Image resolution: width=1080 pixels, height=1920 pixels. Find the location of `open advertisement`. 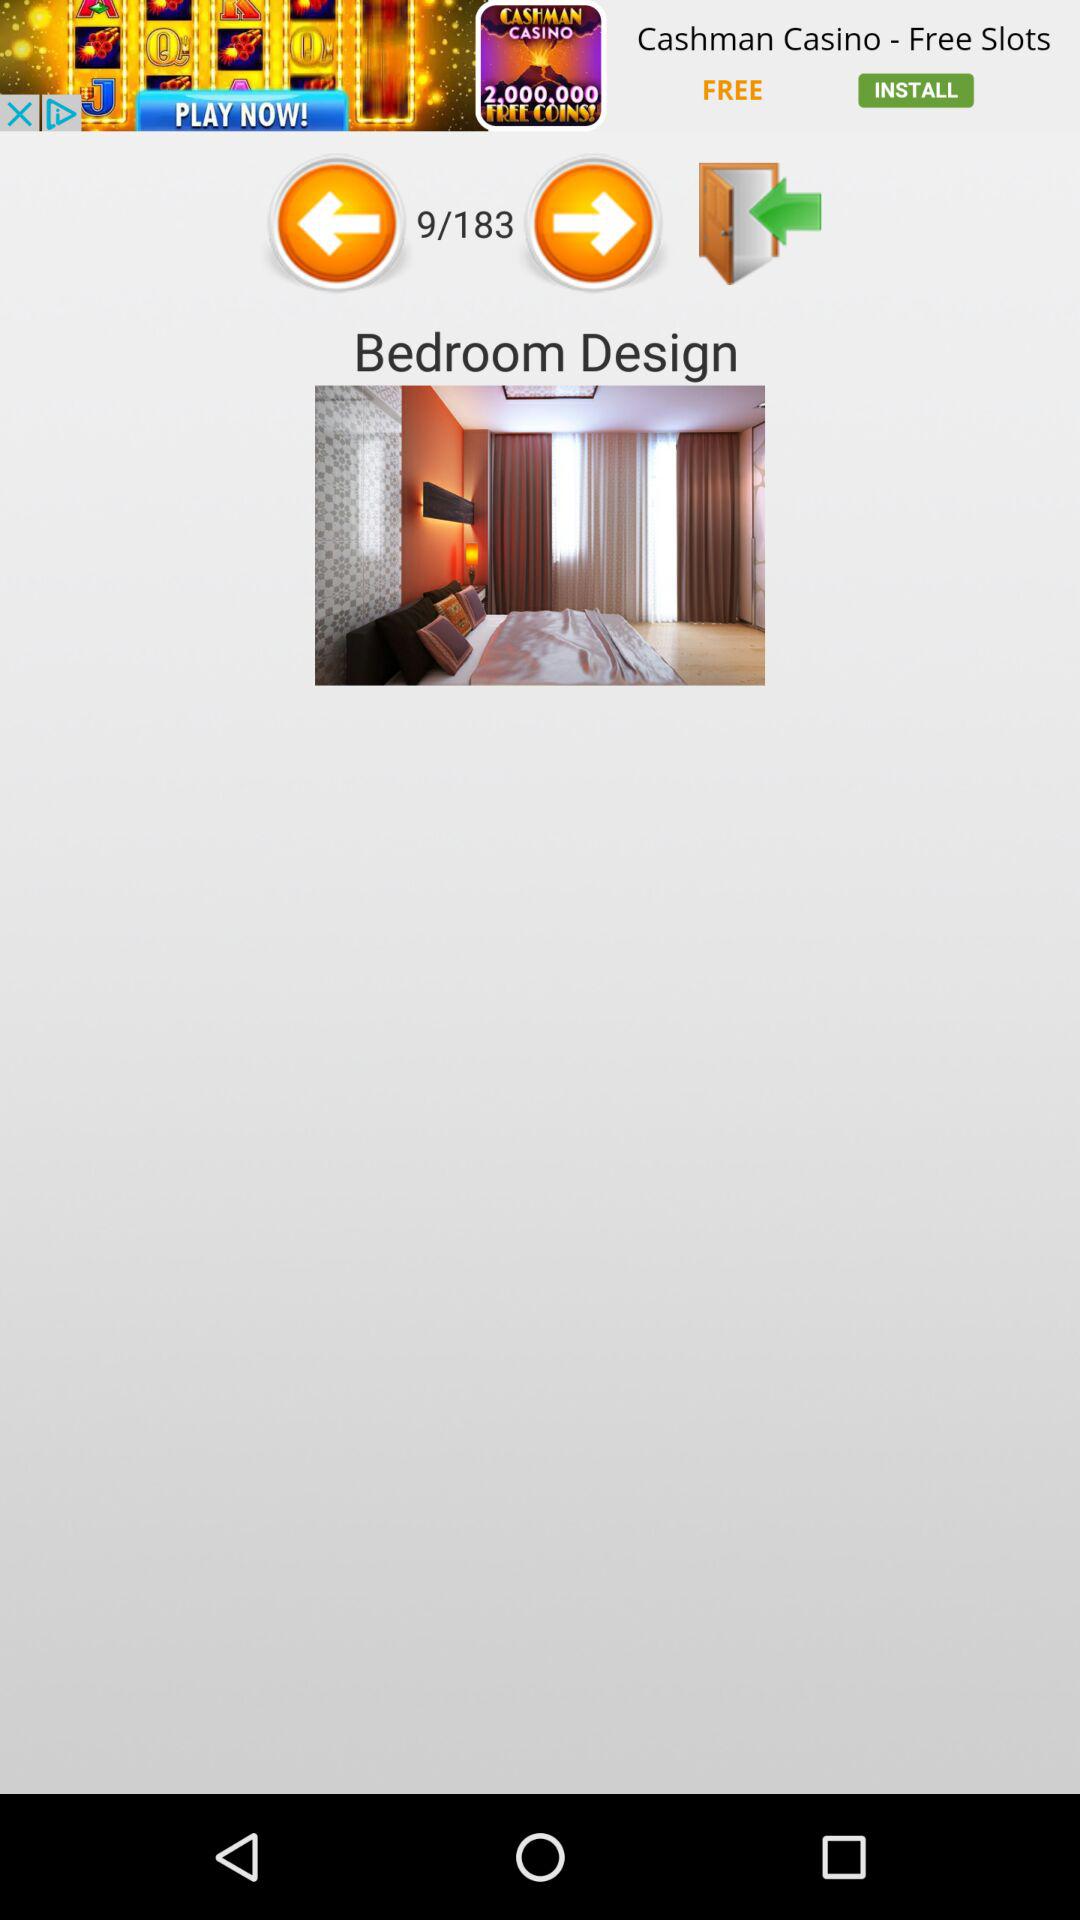

open advertisement is located at coordinates (540, 66).